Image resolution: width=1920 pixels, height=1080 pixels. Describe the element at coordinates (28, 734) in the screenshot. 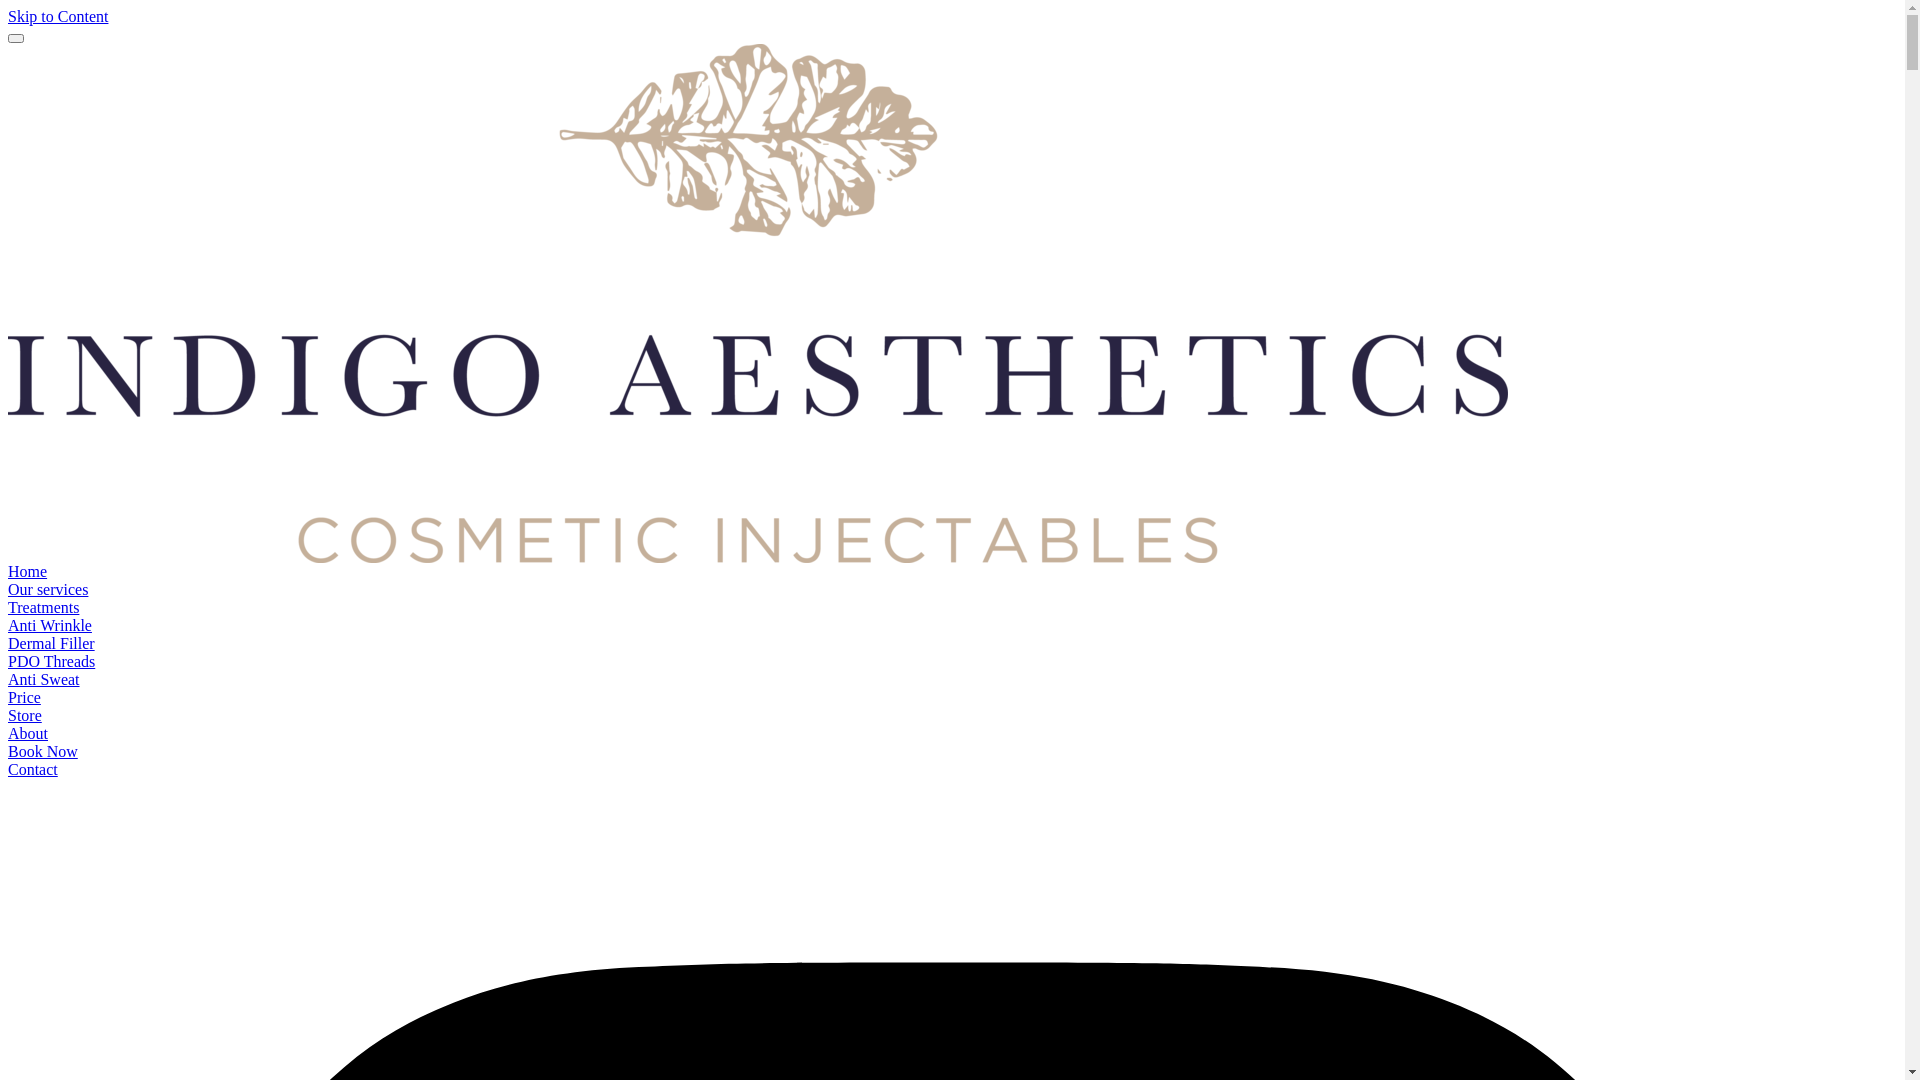

I see `About` at that location.